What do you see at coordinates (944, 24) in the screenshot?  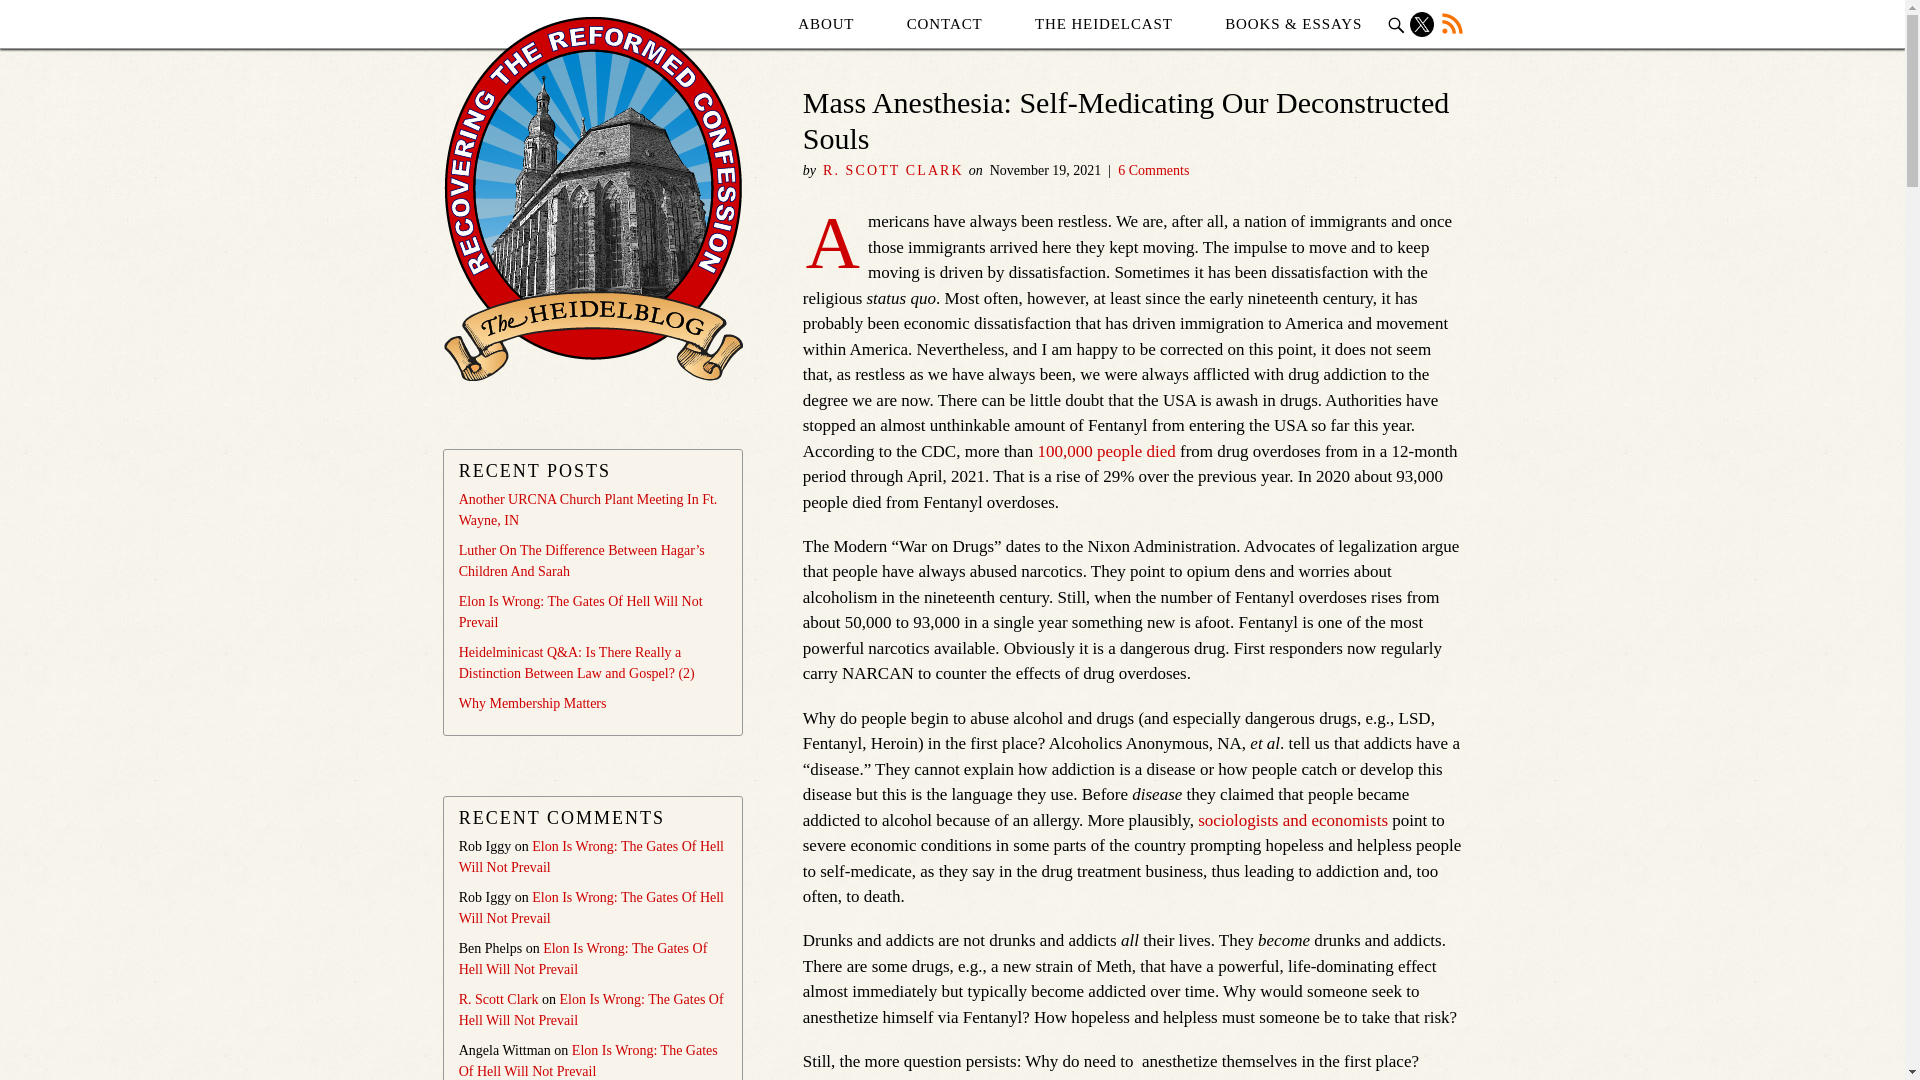 I see `CONTACT` at bounding box center [944, 24].